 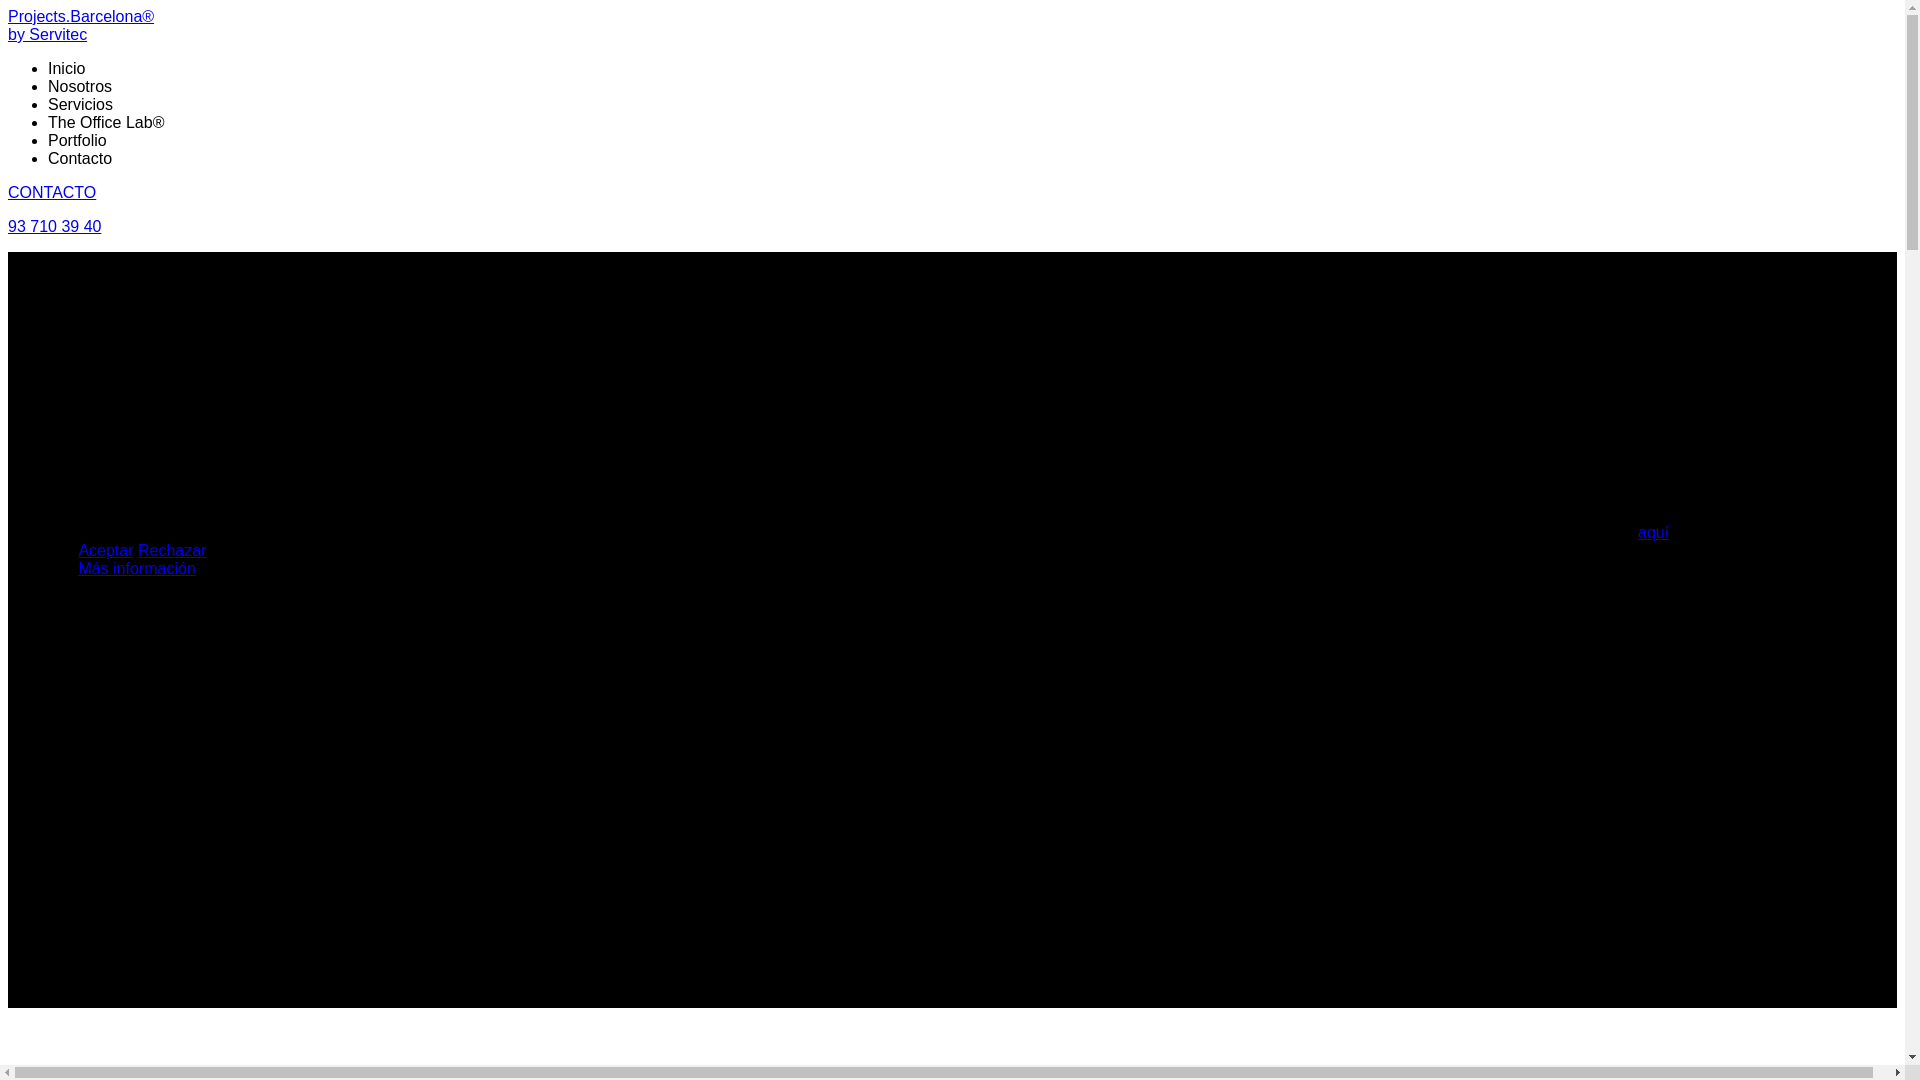 I want to click on 93 710 39 40, so click(x=54, y=226).